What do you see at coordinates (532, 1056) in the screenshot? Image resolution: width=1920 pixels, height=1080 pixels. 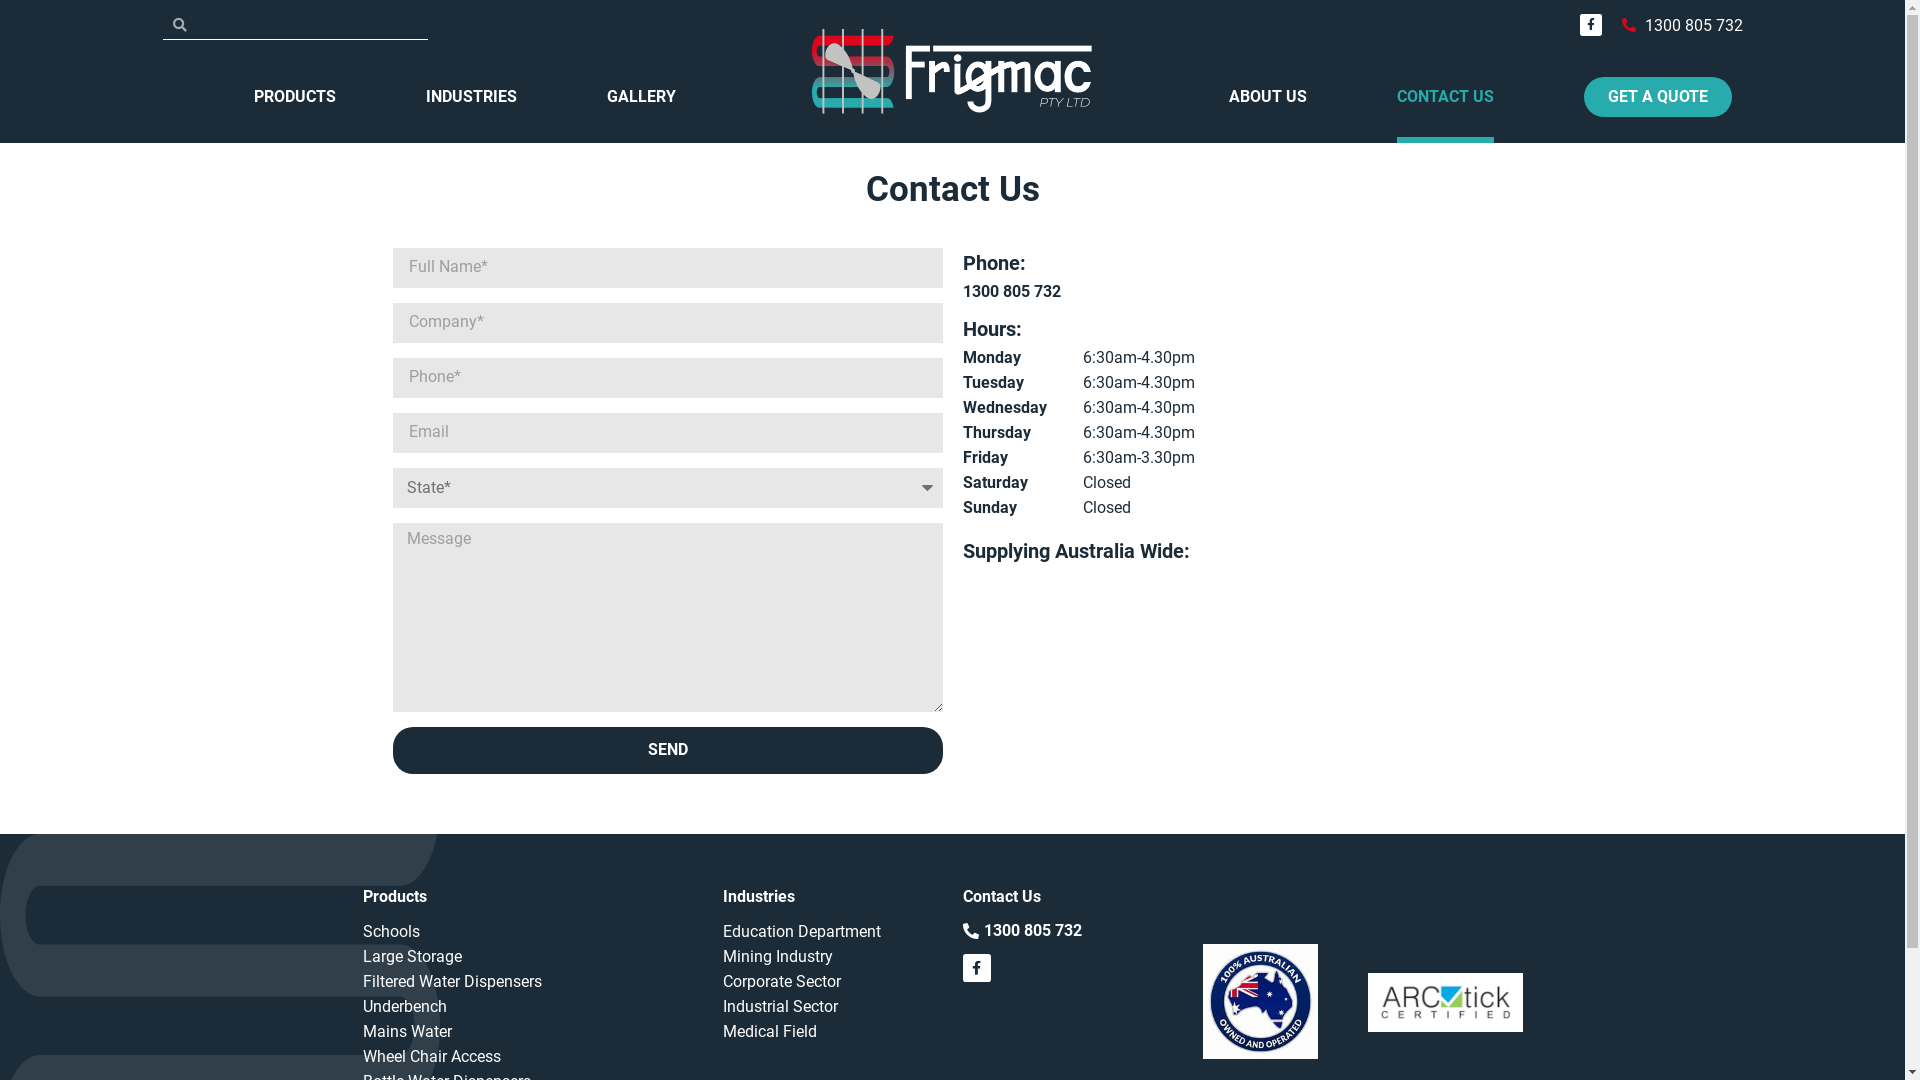 I see `Wheel Chair Access` at bounding box center [532, 1056].